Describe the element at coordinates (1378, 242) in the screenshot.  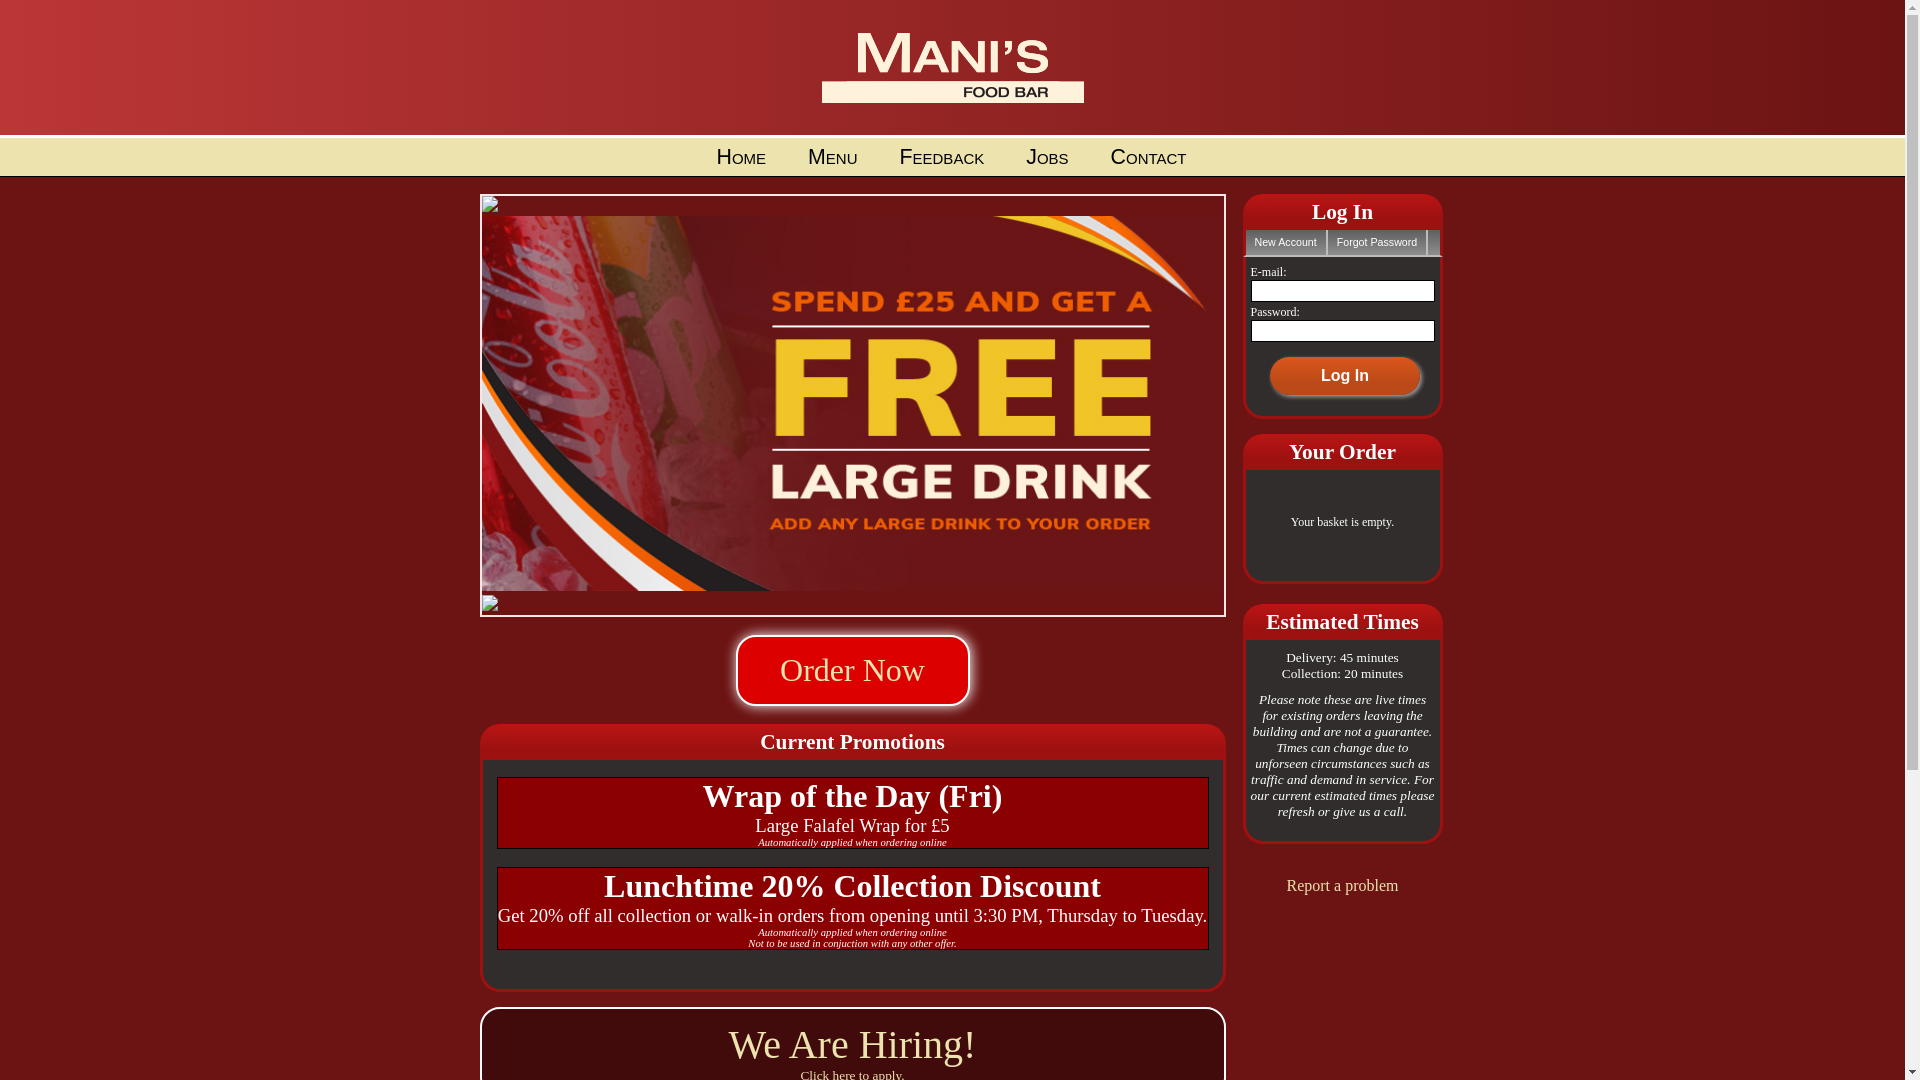
I see `Forgot Password` at that location.